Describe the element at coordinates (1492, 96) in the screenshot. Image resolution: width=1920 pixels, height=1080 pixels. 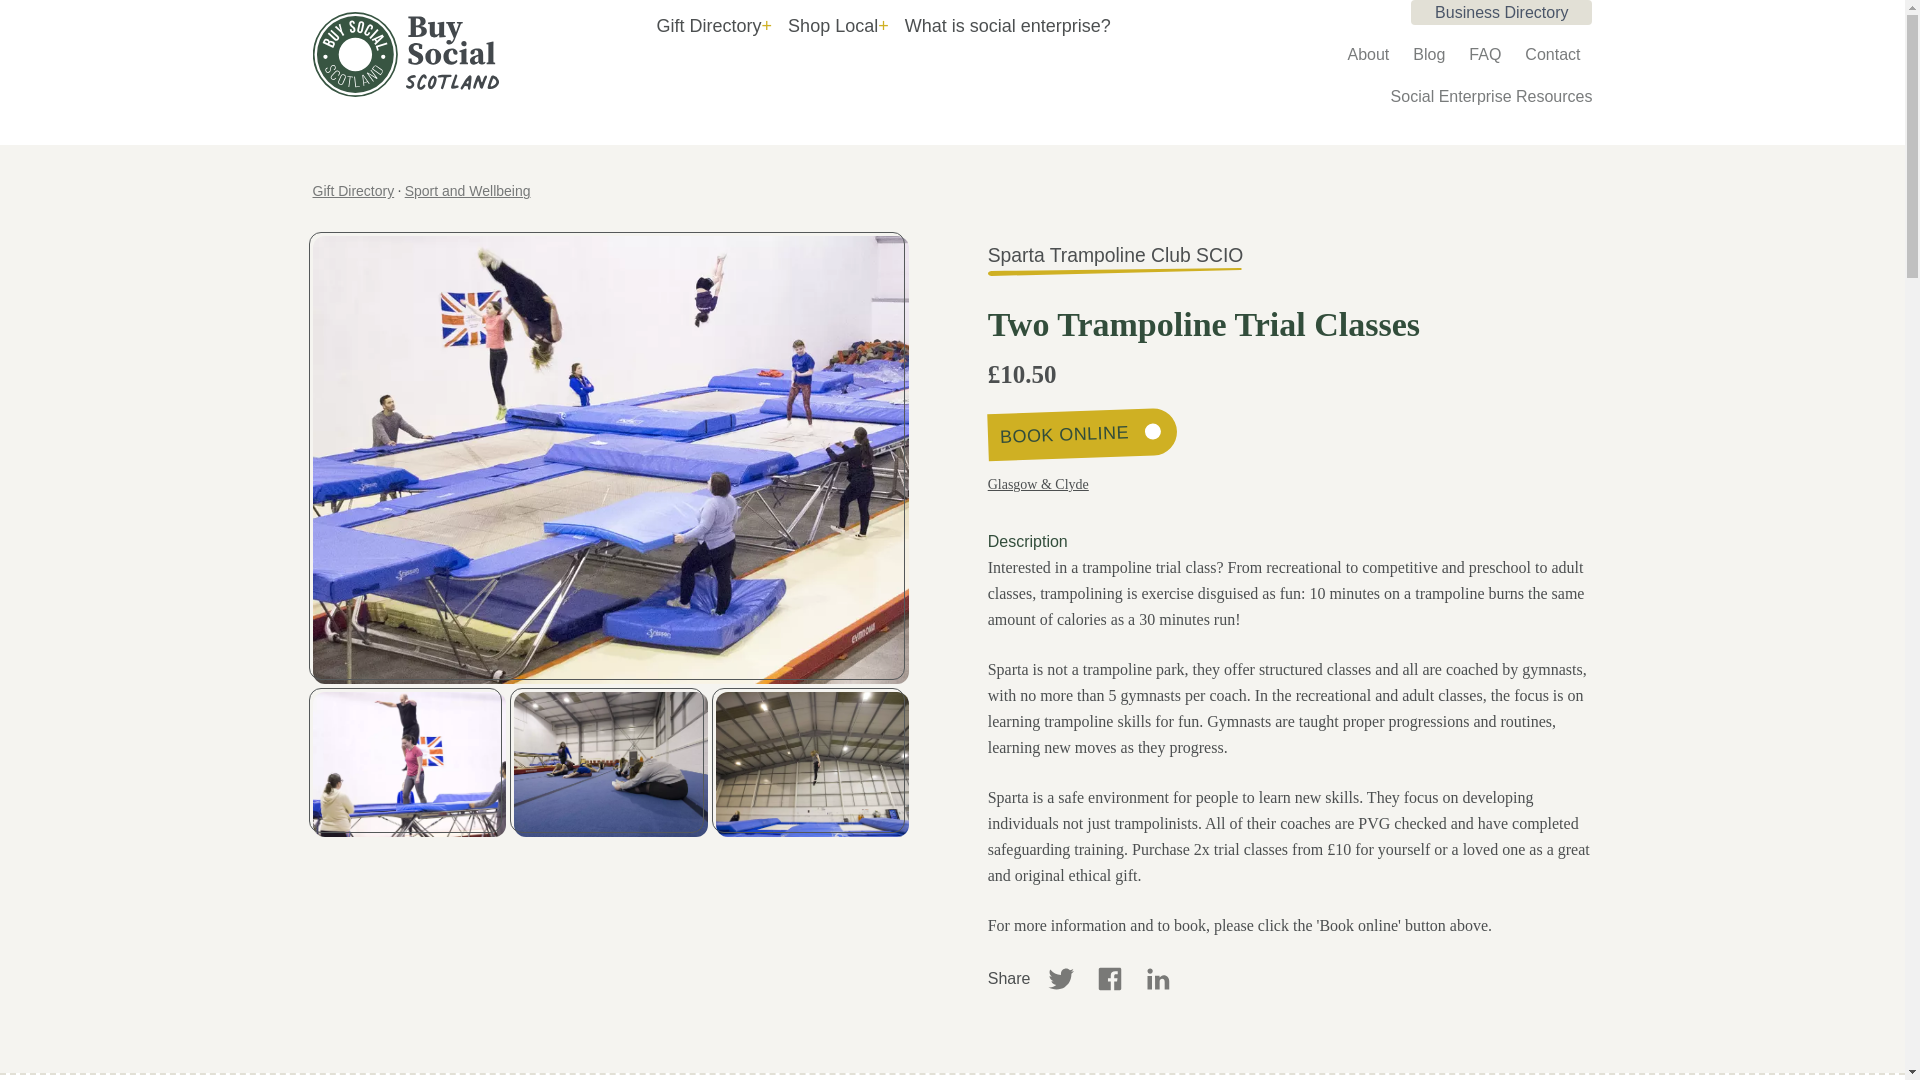
I see `Social Enterprise Resources` at that location.